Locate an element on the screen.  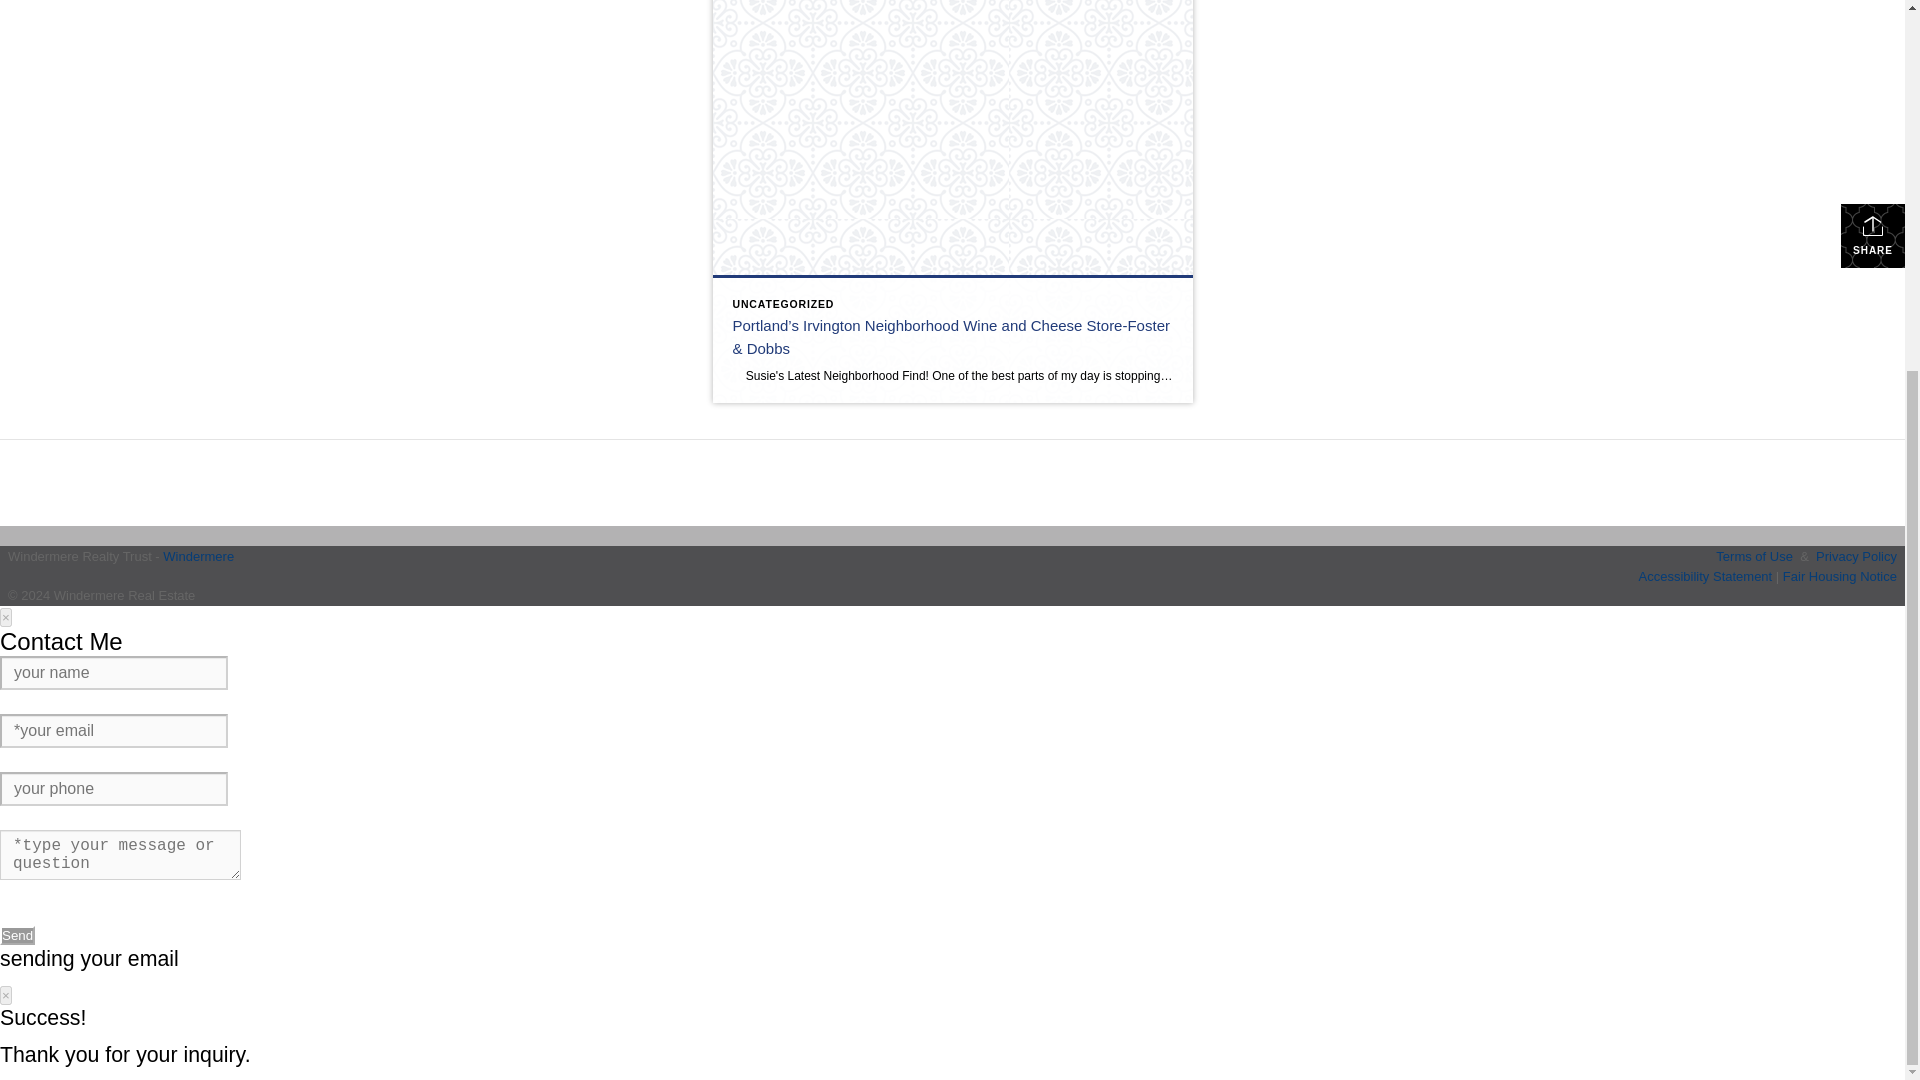
Overlook Area is located at coordinates (273, 199).